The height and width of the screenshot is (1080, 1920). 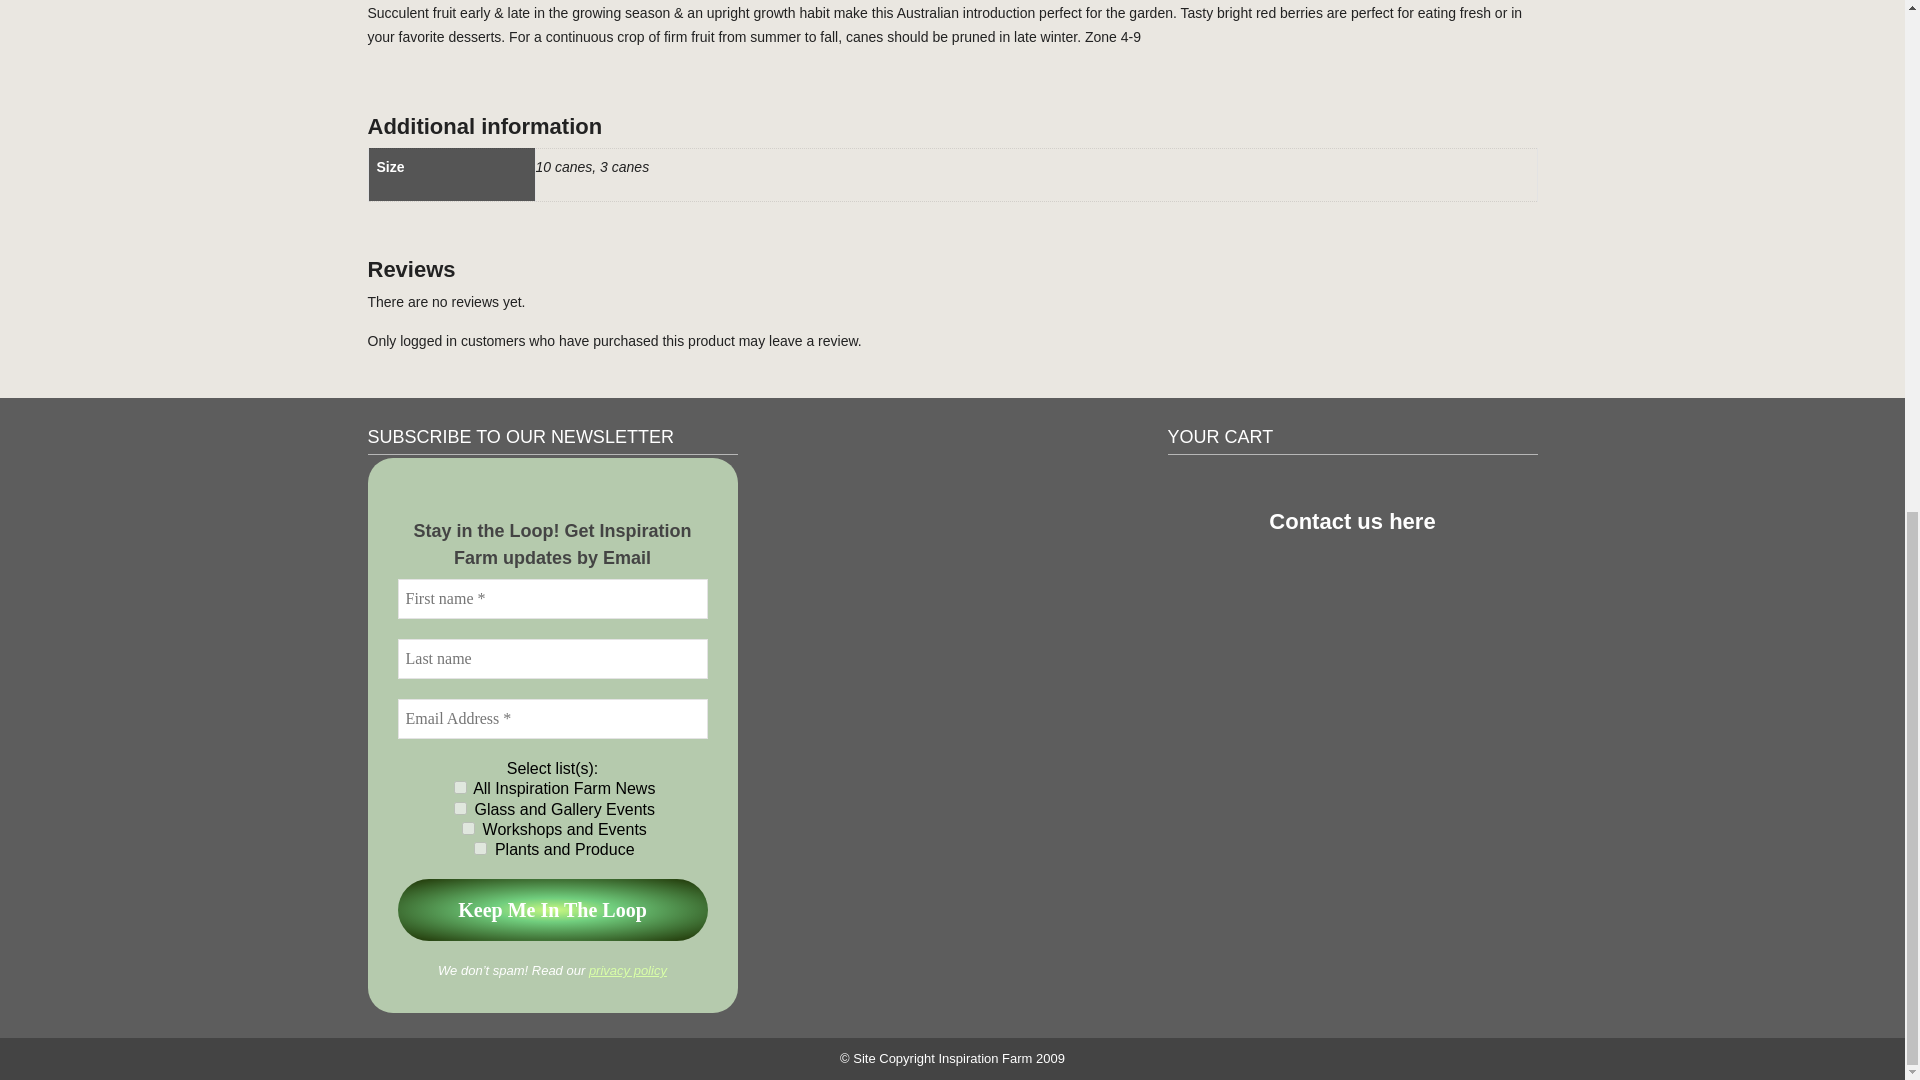 I want to click on 3, so click(x=460, y=786).